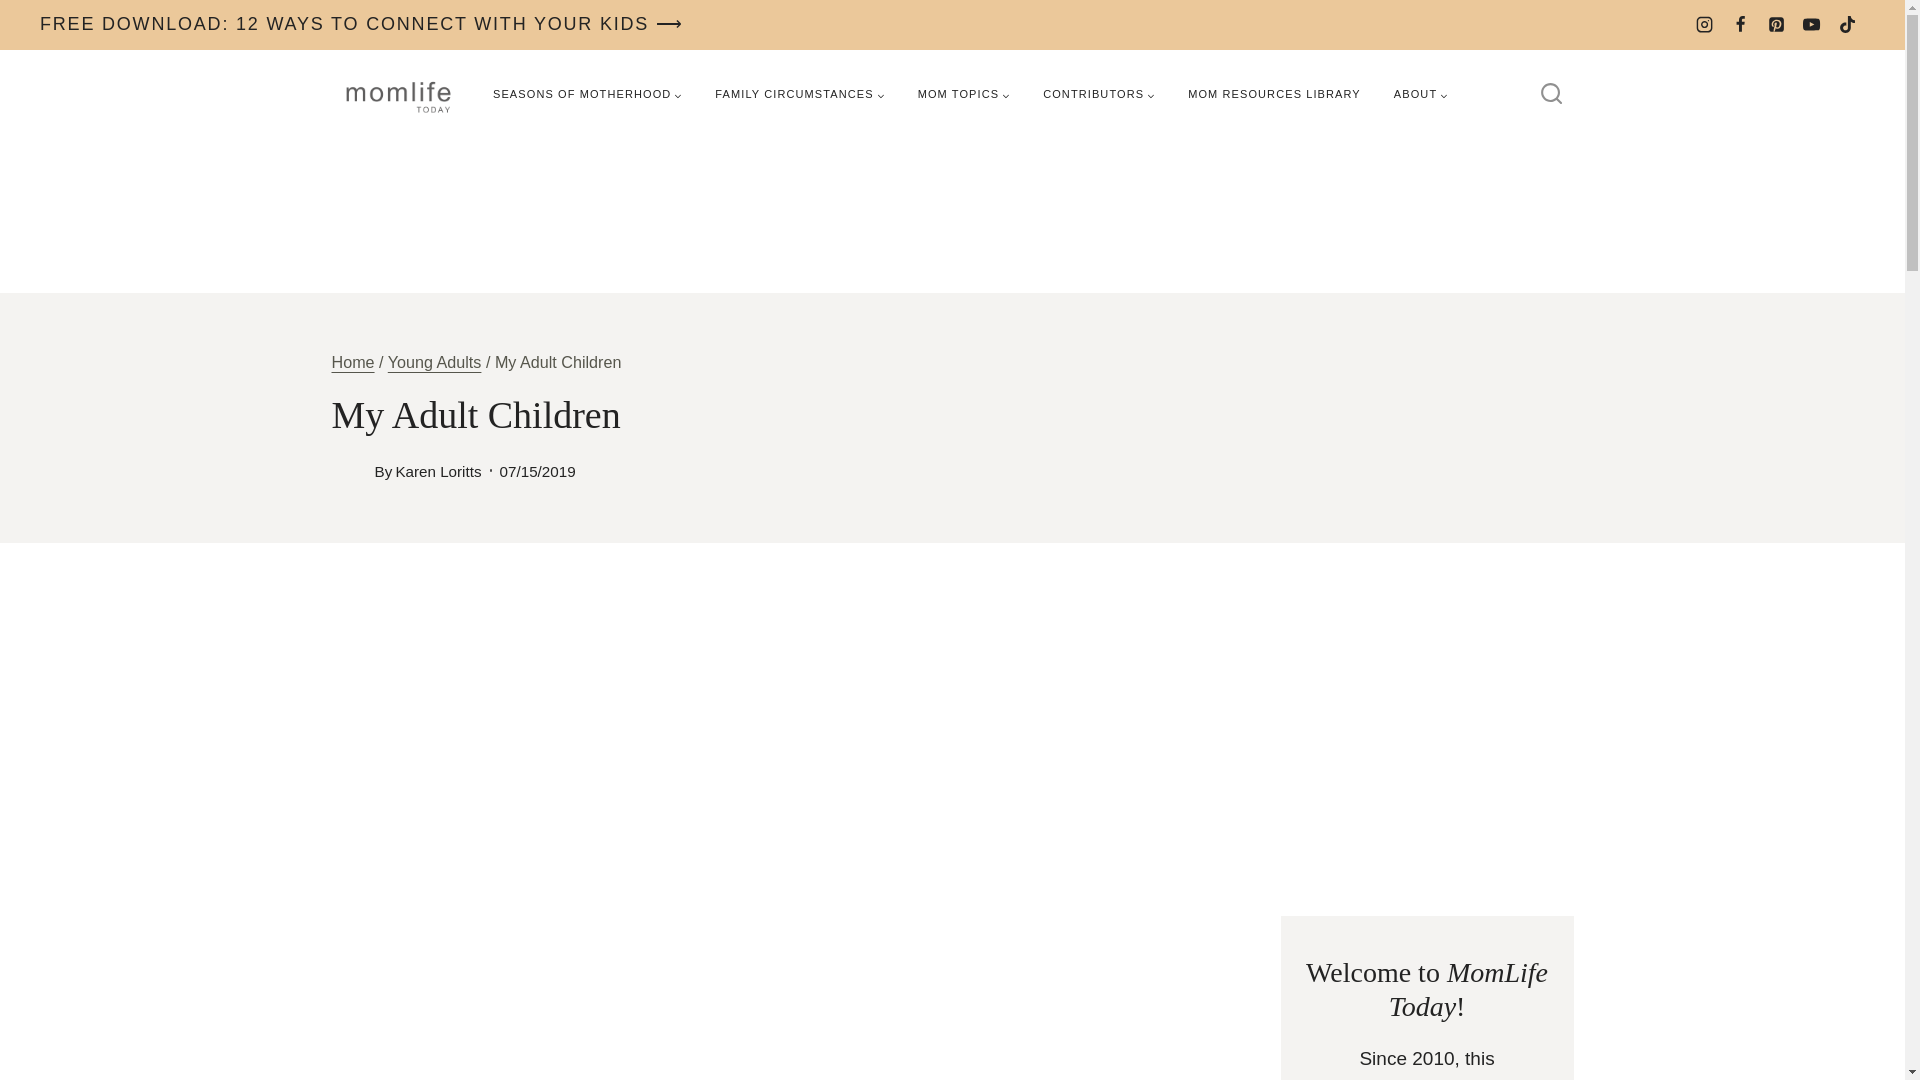  Describe the element at coordinates (1420, 94) in the screenshot. I see `ABOUT` at that location.